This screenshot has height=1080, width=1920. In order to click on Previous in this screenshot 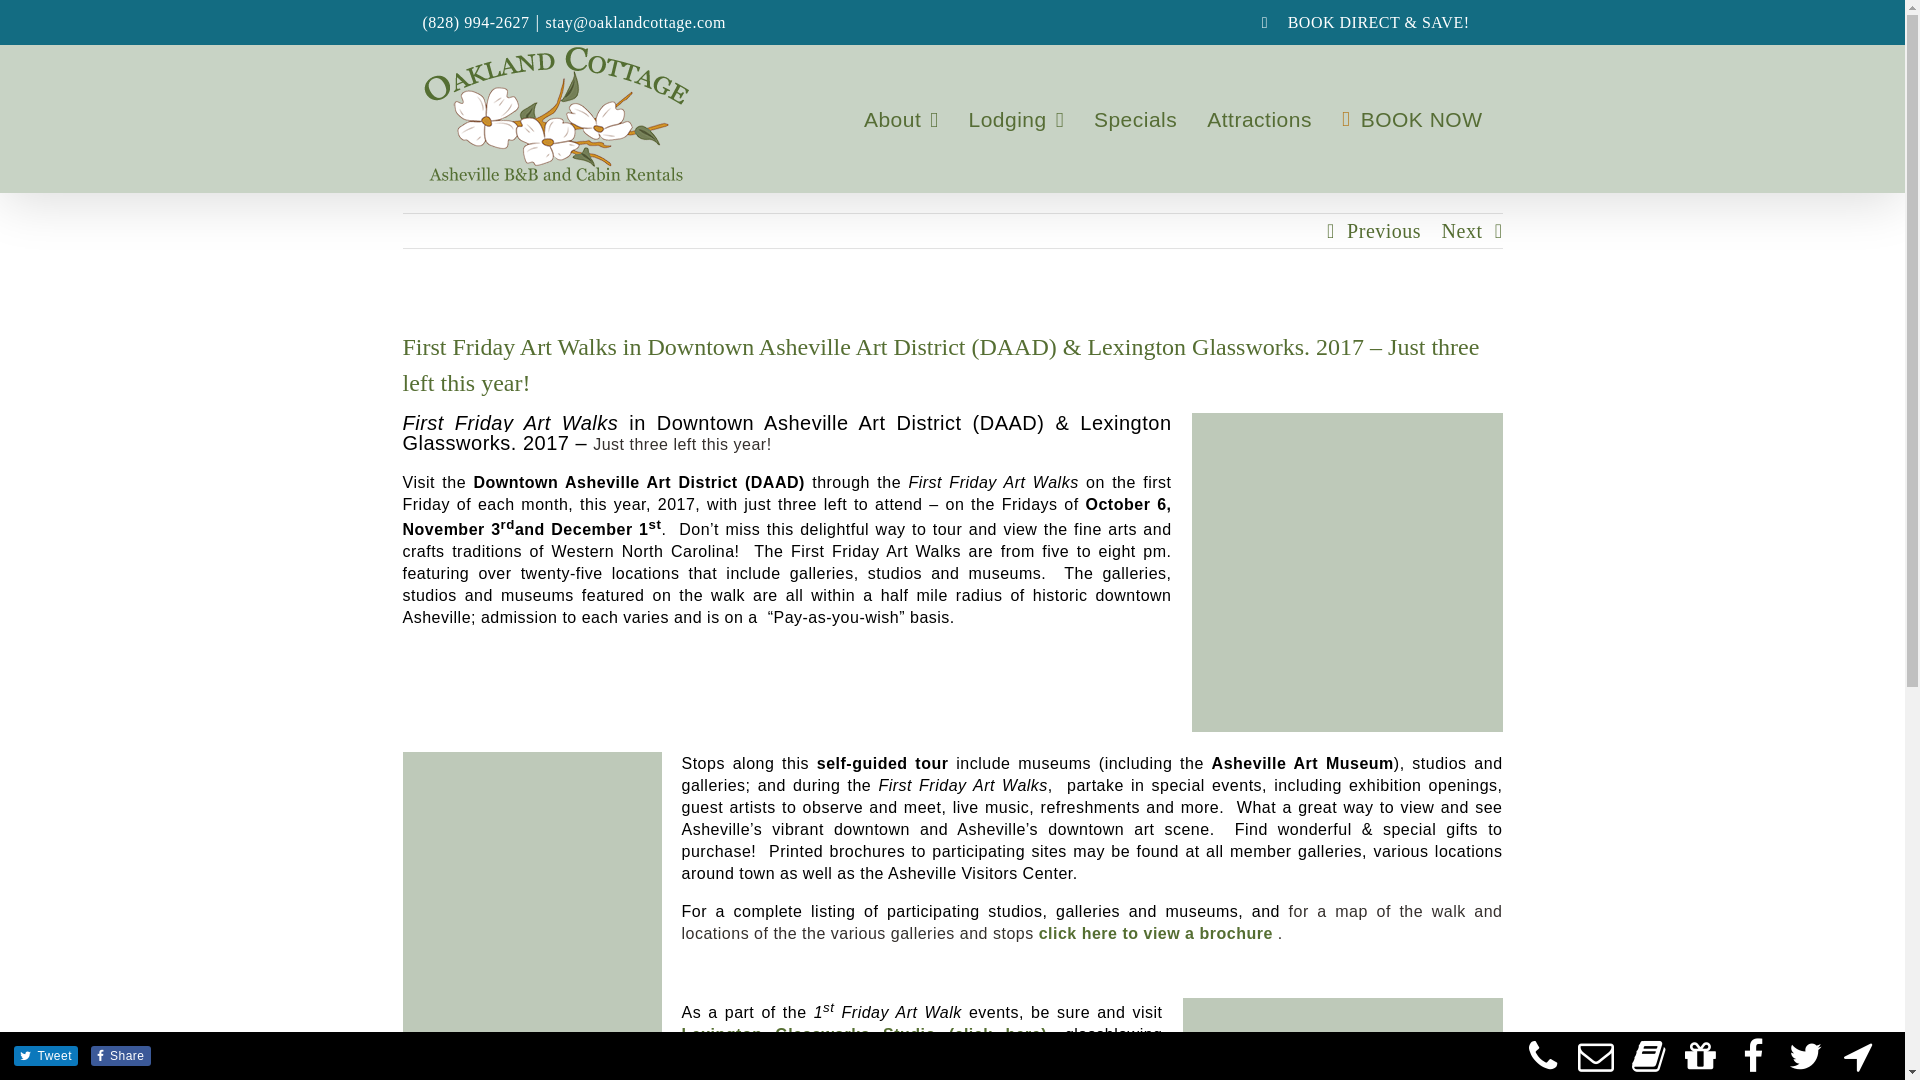, I will do `click(1384, 230)`.